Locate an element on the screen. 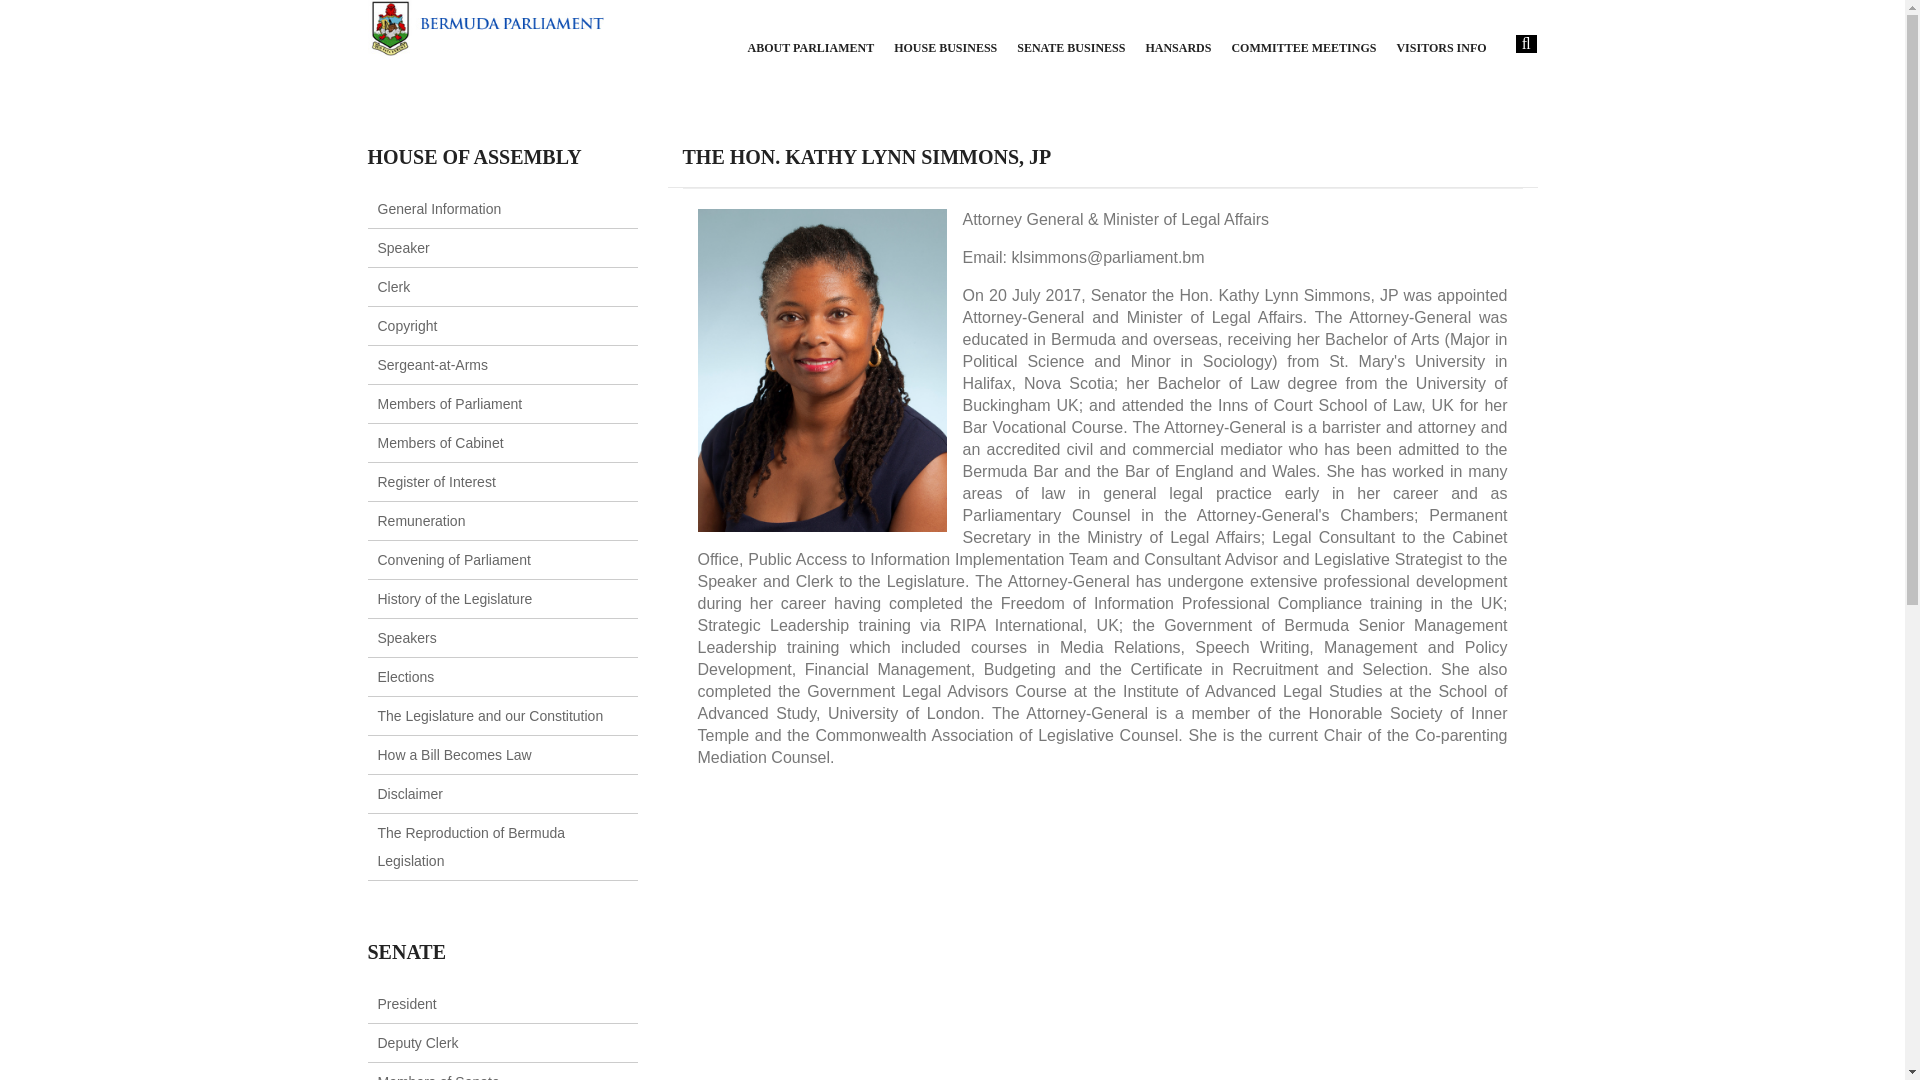  Register of Interest is located at coordinates (436, 482).